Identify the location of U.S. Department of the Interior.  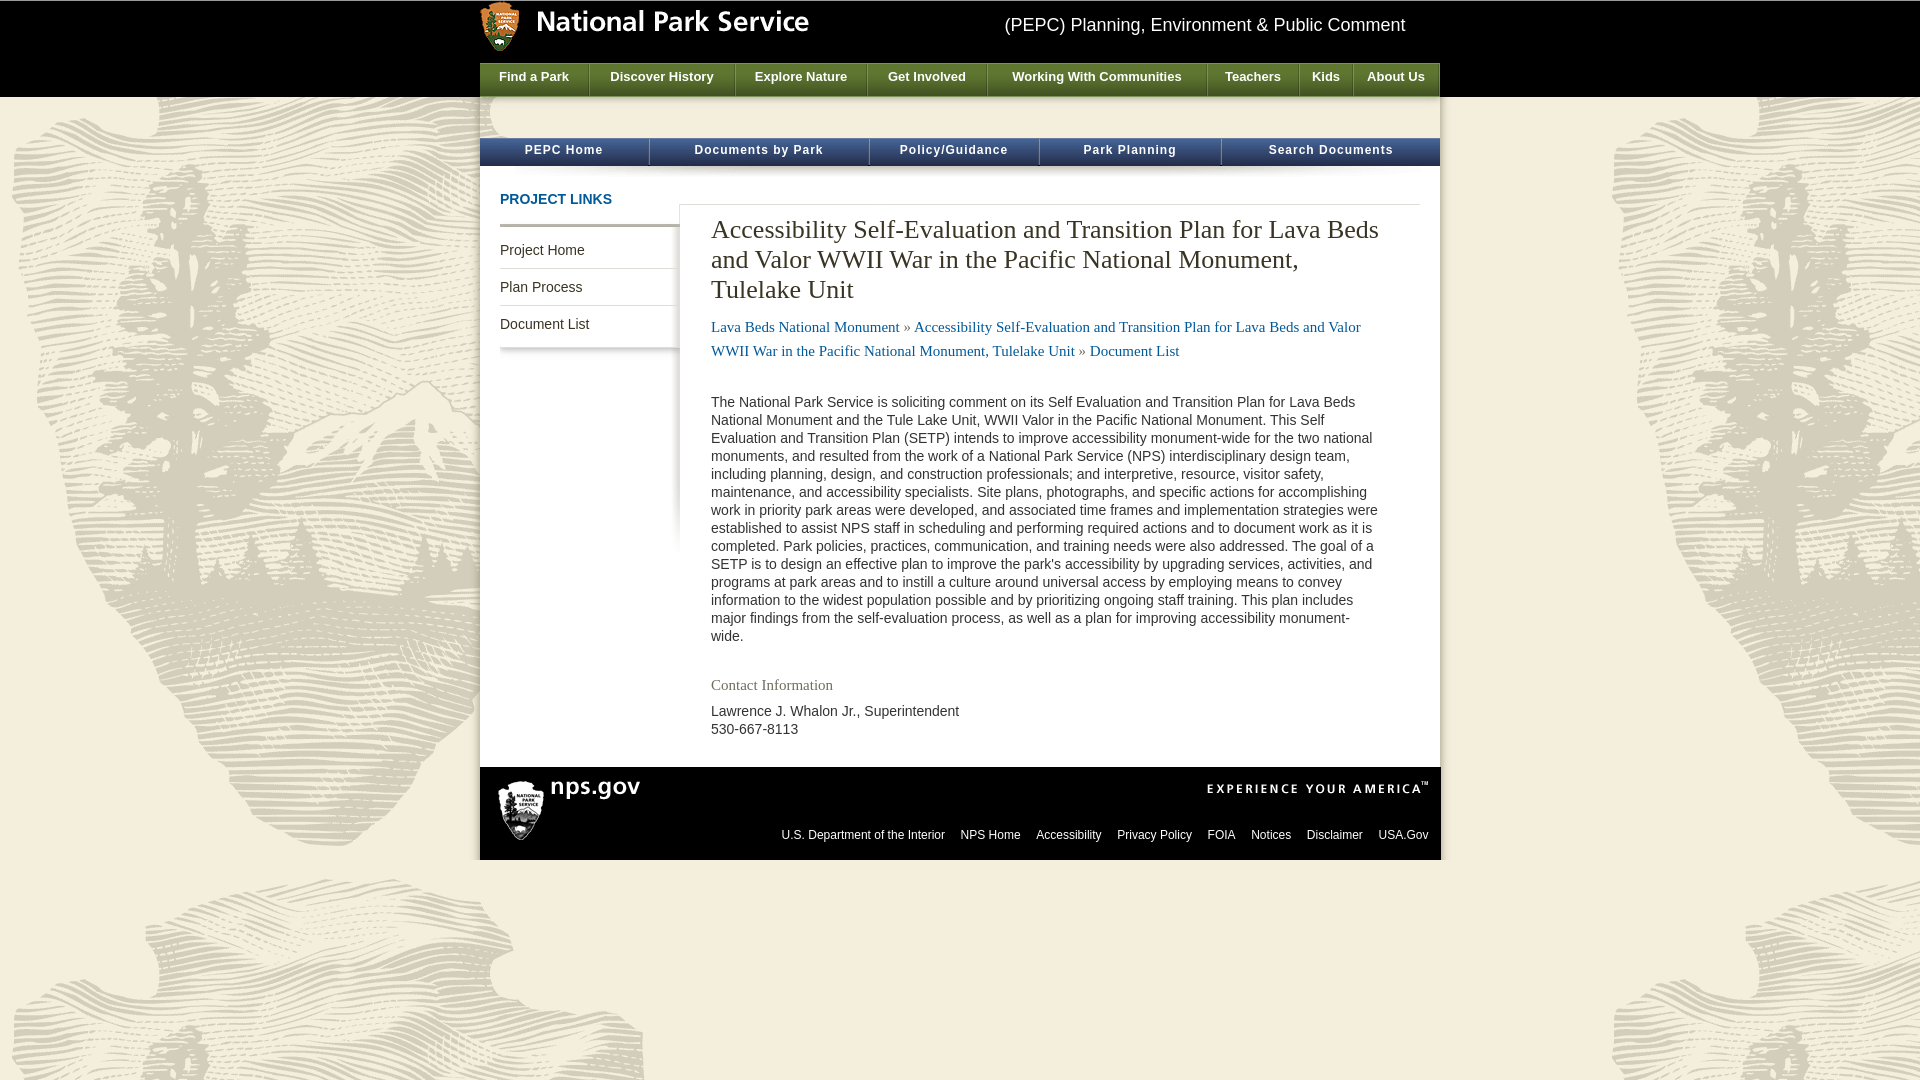
(862, 835).